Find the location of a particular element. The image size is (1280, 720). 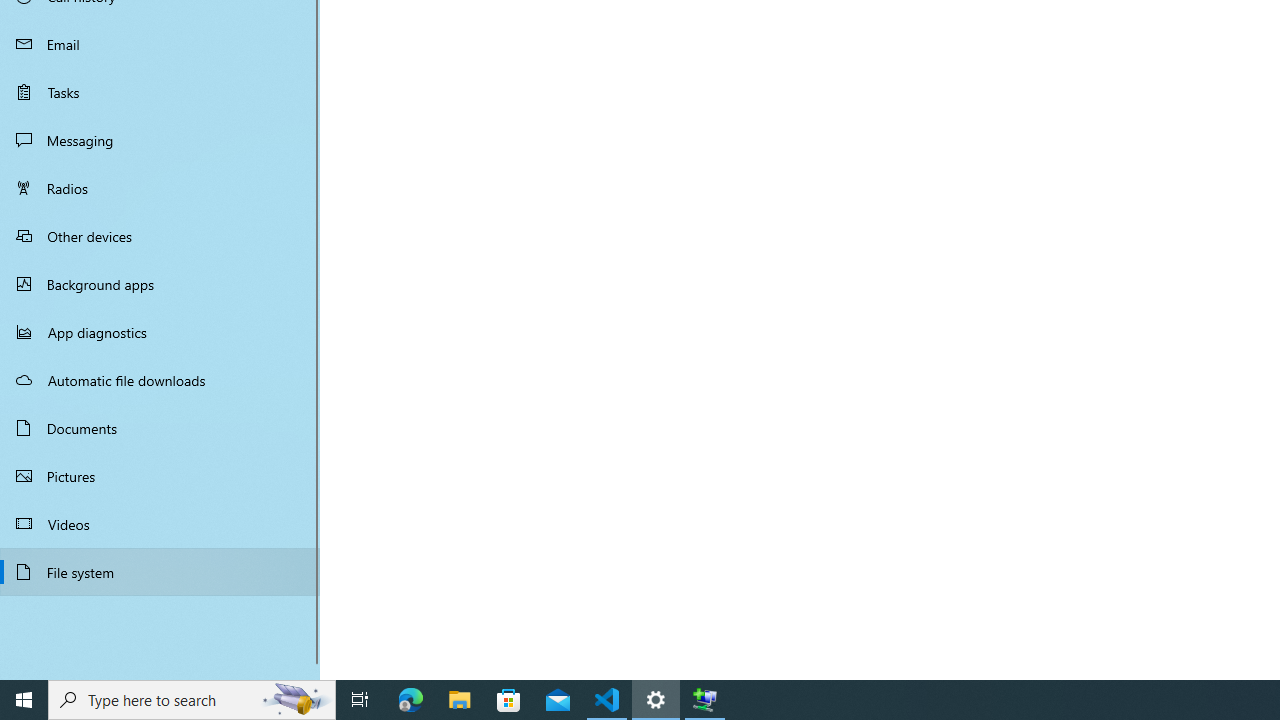

Other devices is located at coordinates (160, 235).